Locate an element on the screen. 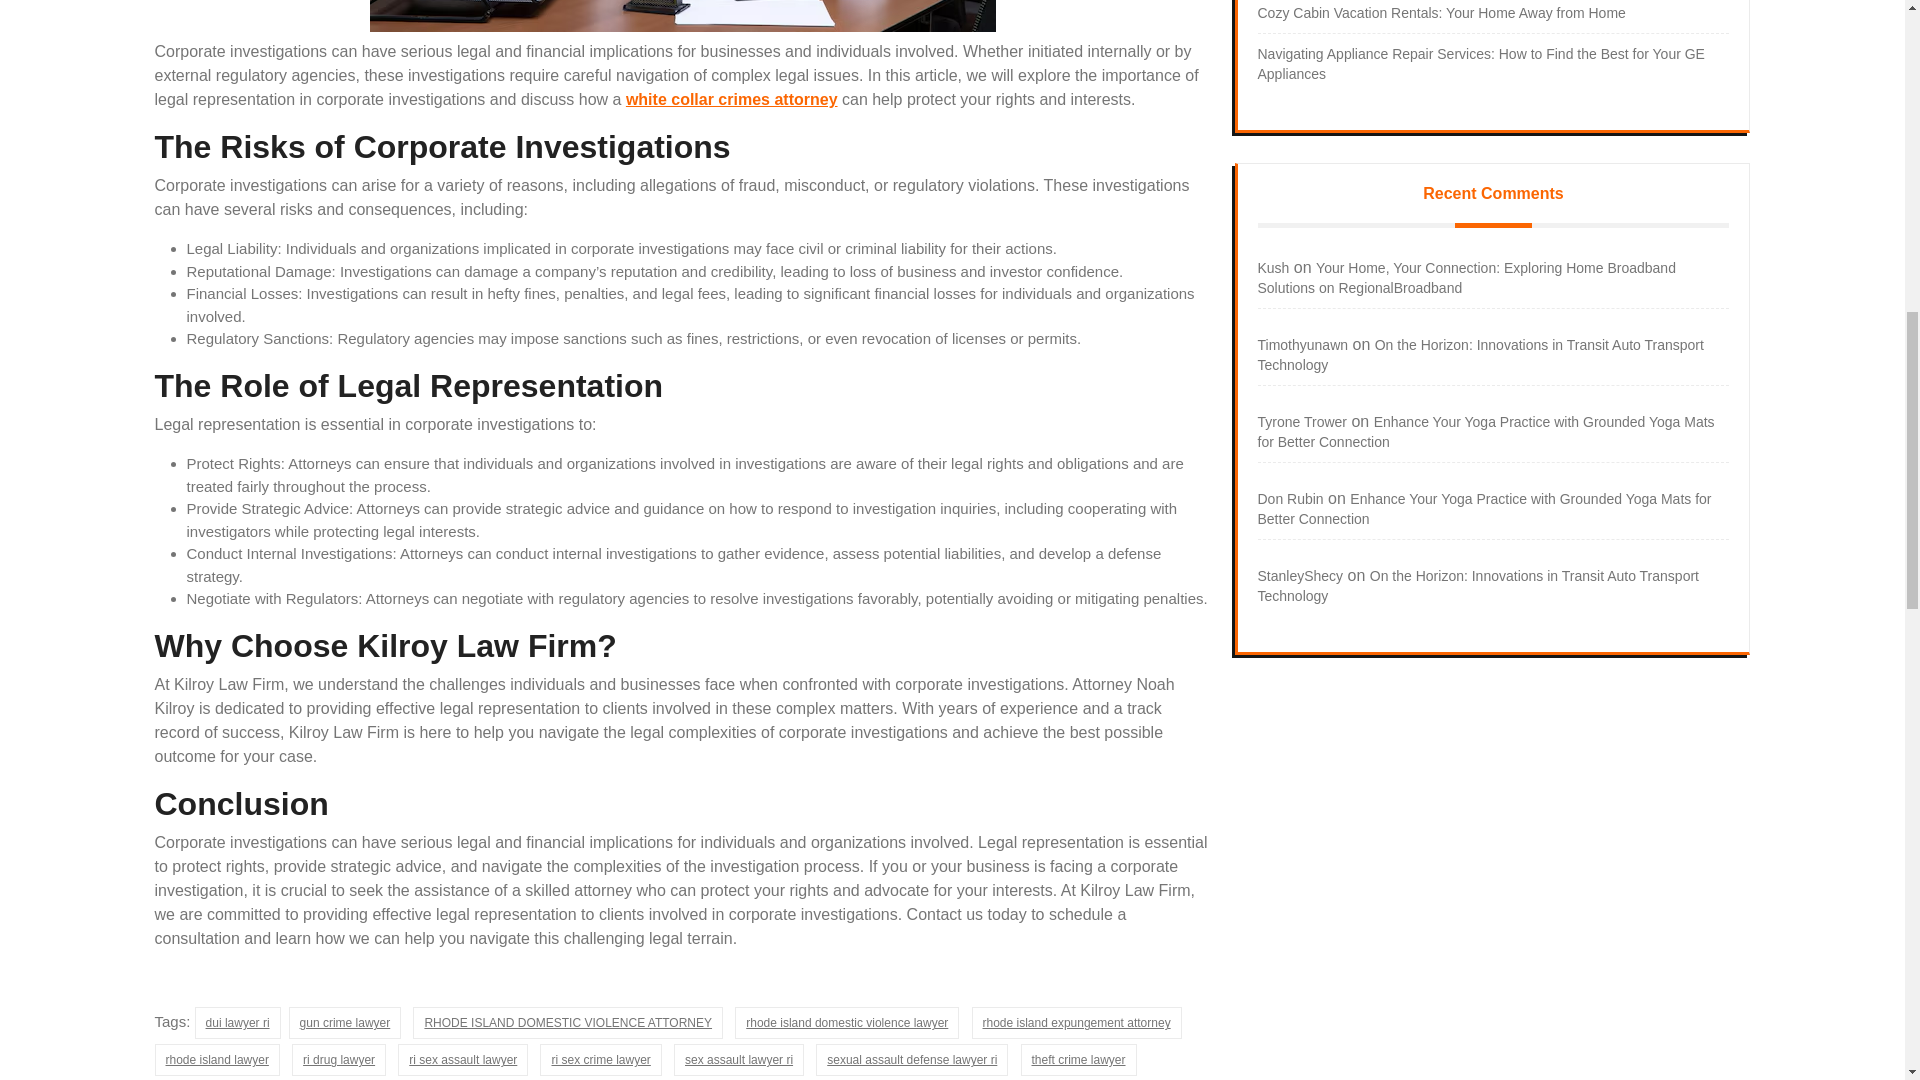  ri sex assault lawyer is located at coordinates (462, 1060).